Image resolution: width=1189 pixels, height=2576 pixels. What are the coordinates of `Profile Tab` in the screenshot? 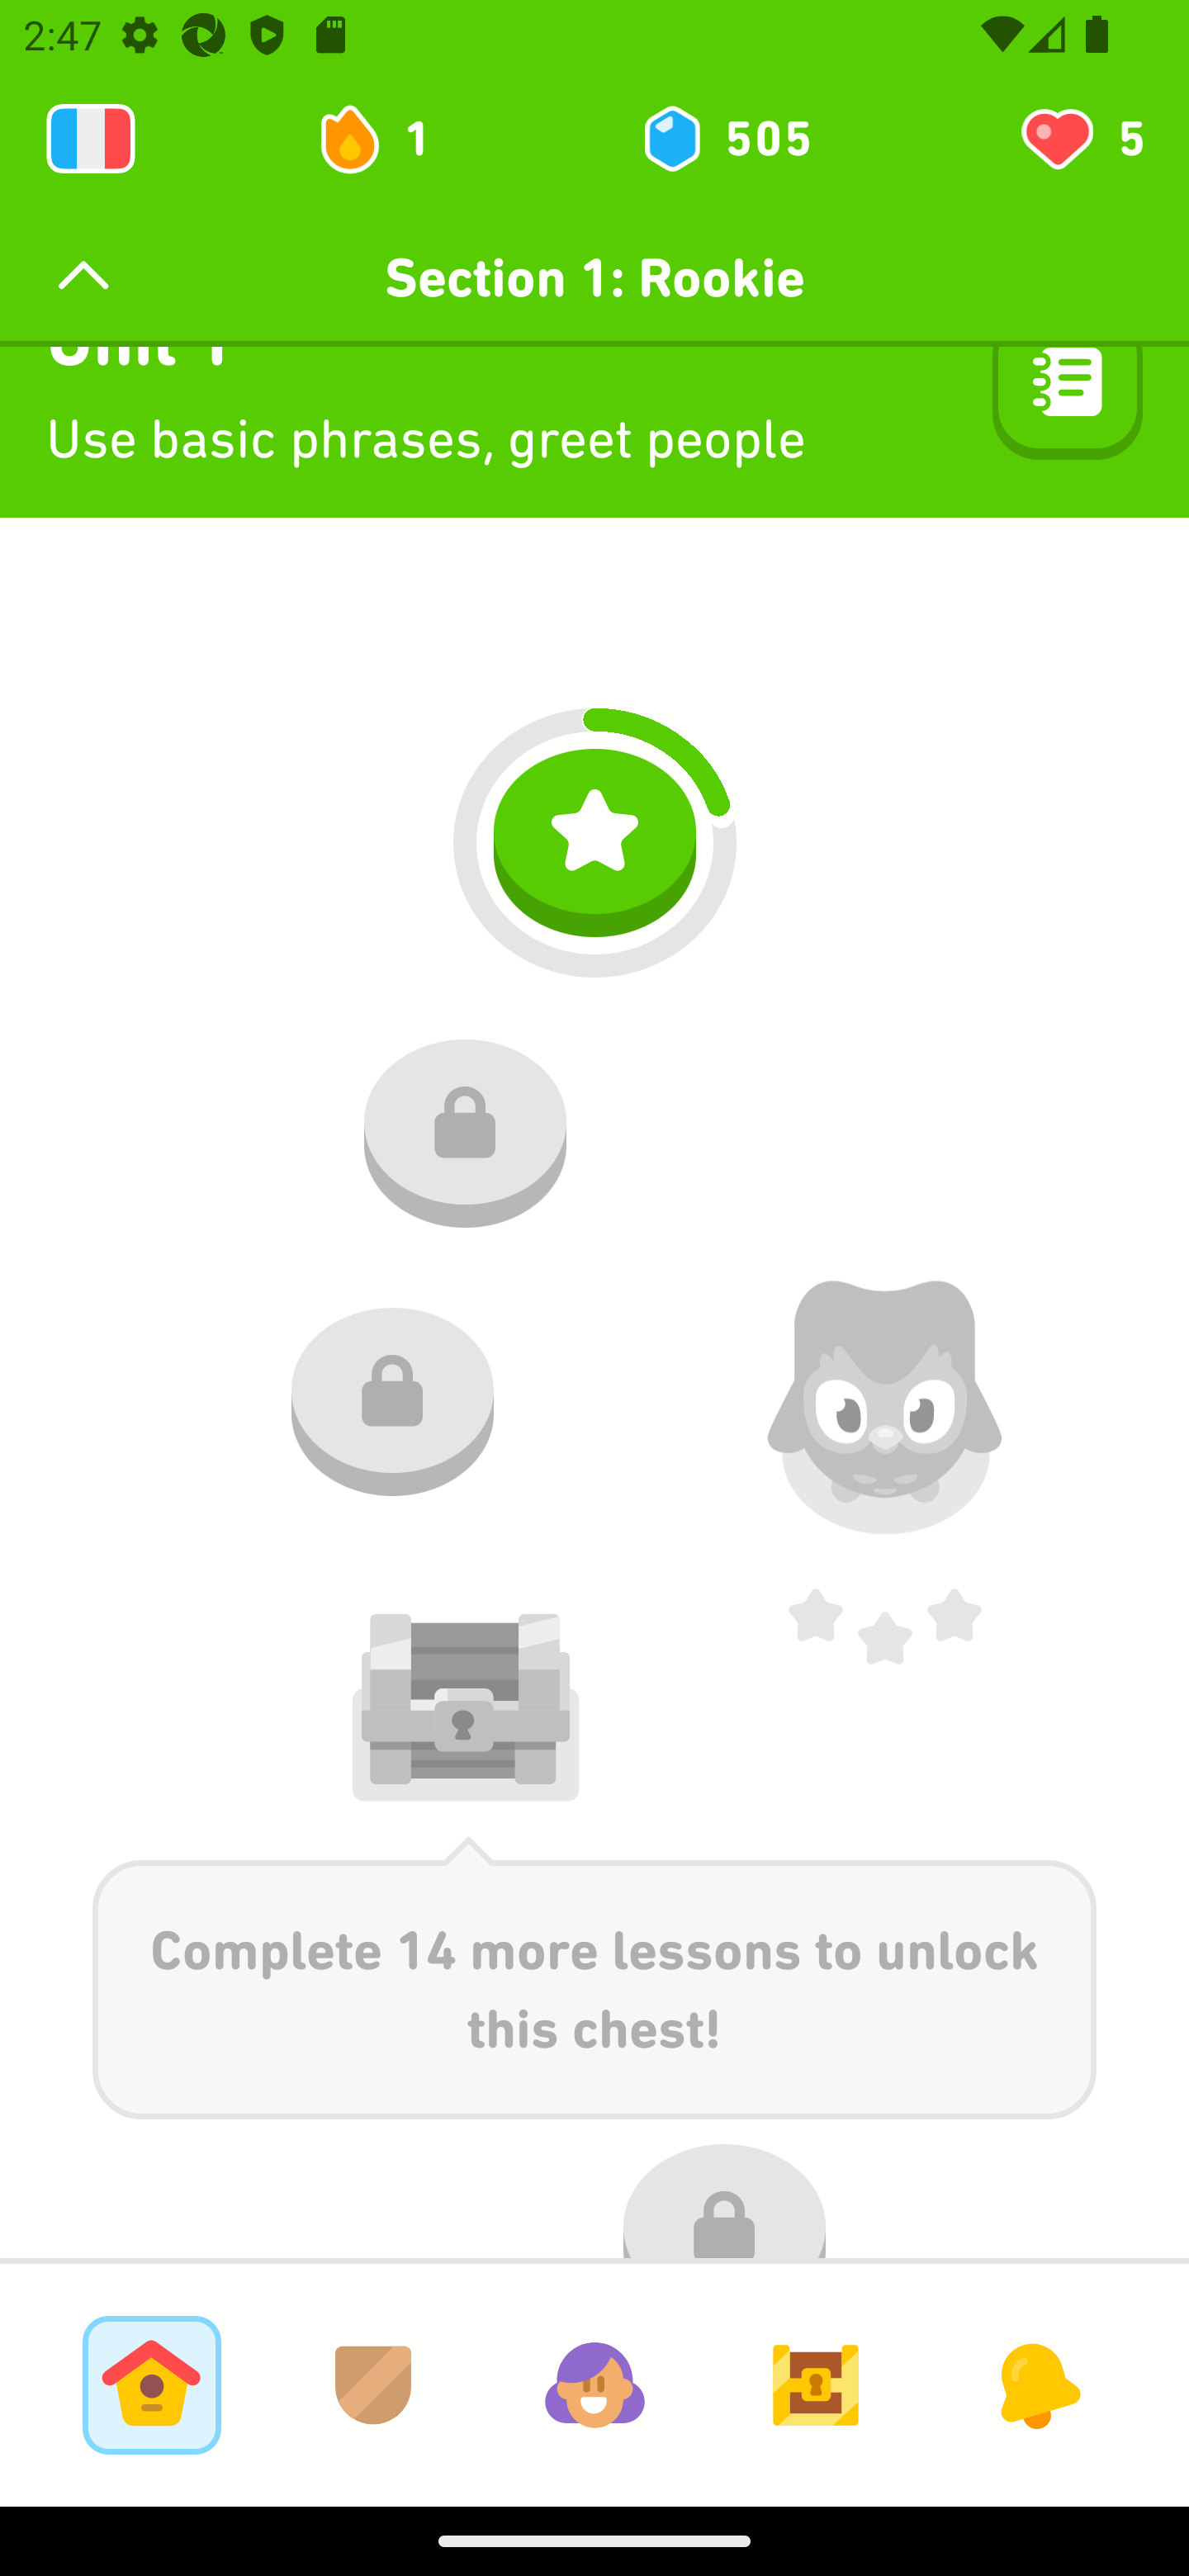 It's located at (594, 2384).